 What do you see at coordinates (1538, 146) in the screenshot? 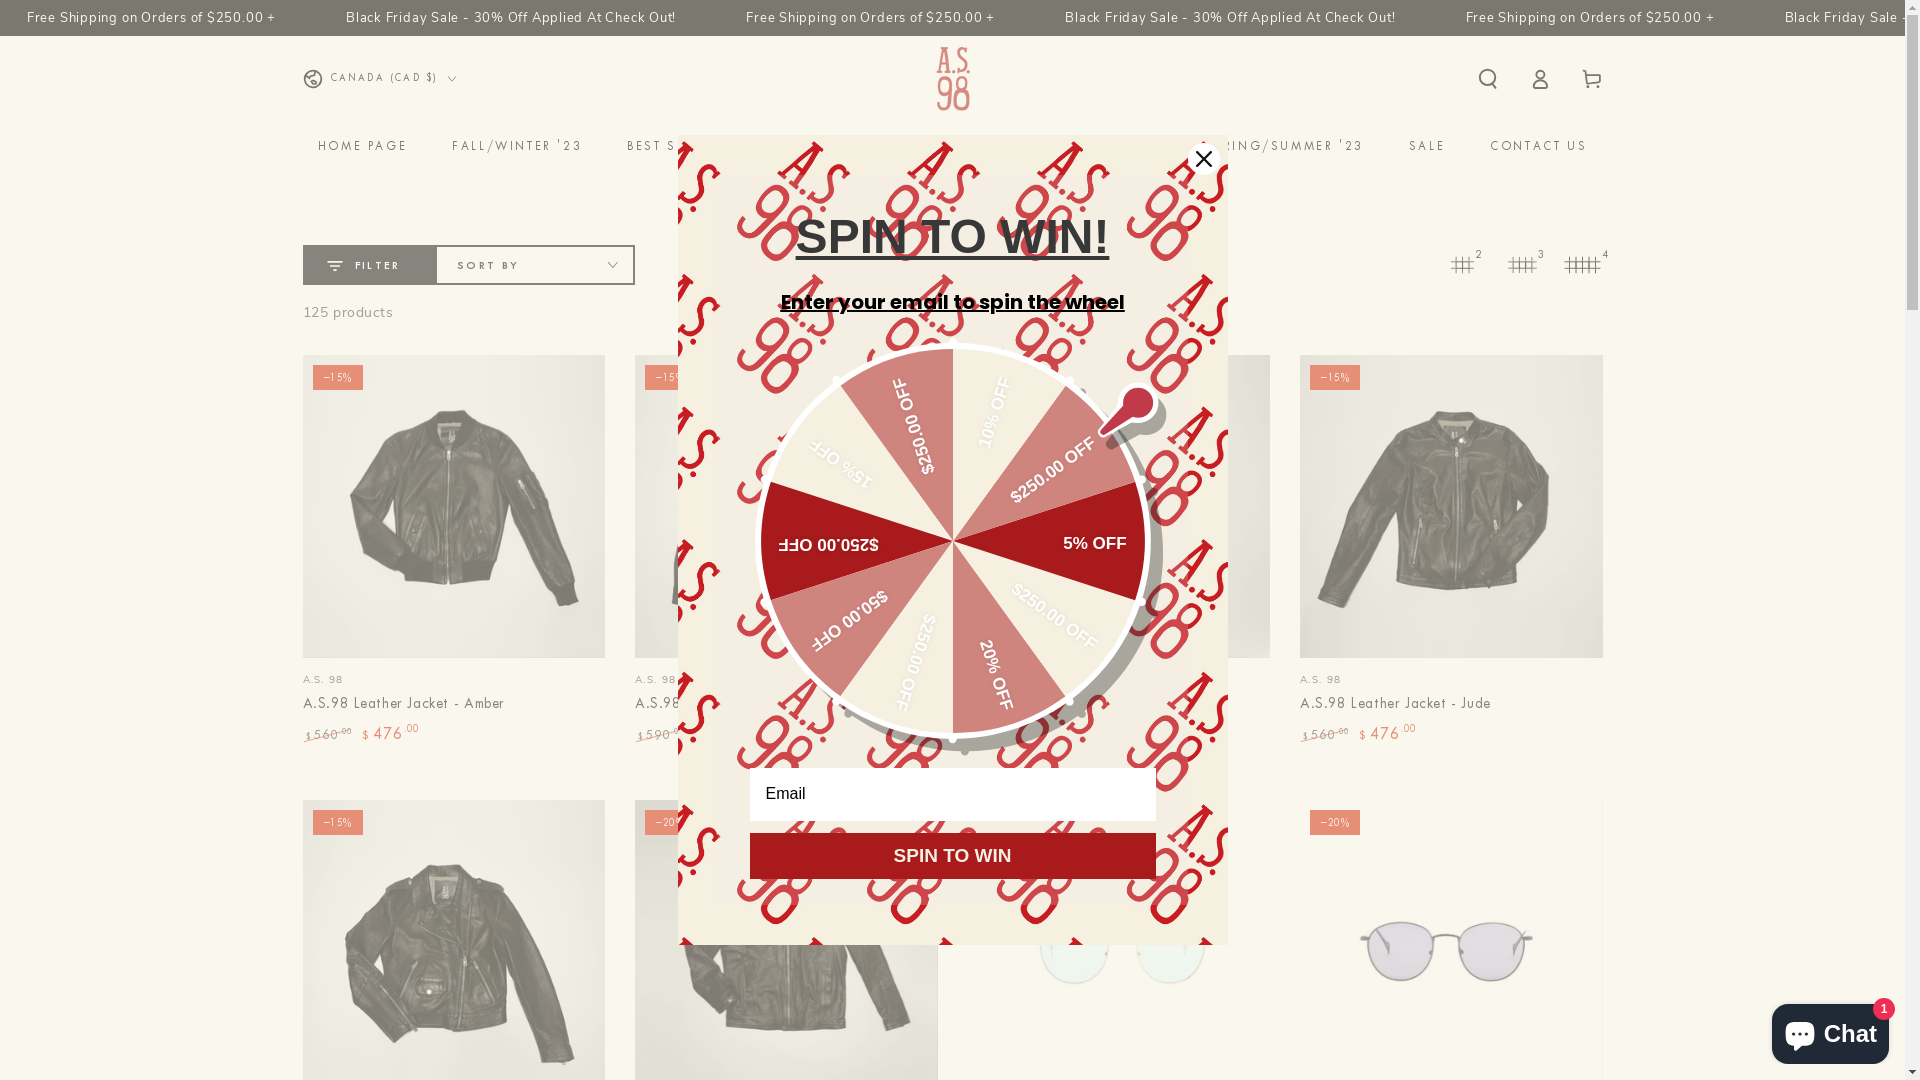
I see `CONTACT US` at bounding box center [1538, 146].